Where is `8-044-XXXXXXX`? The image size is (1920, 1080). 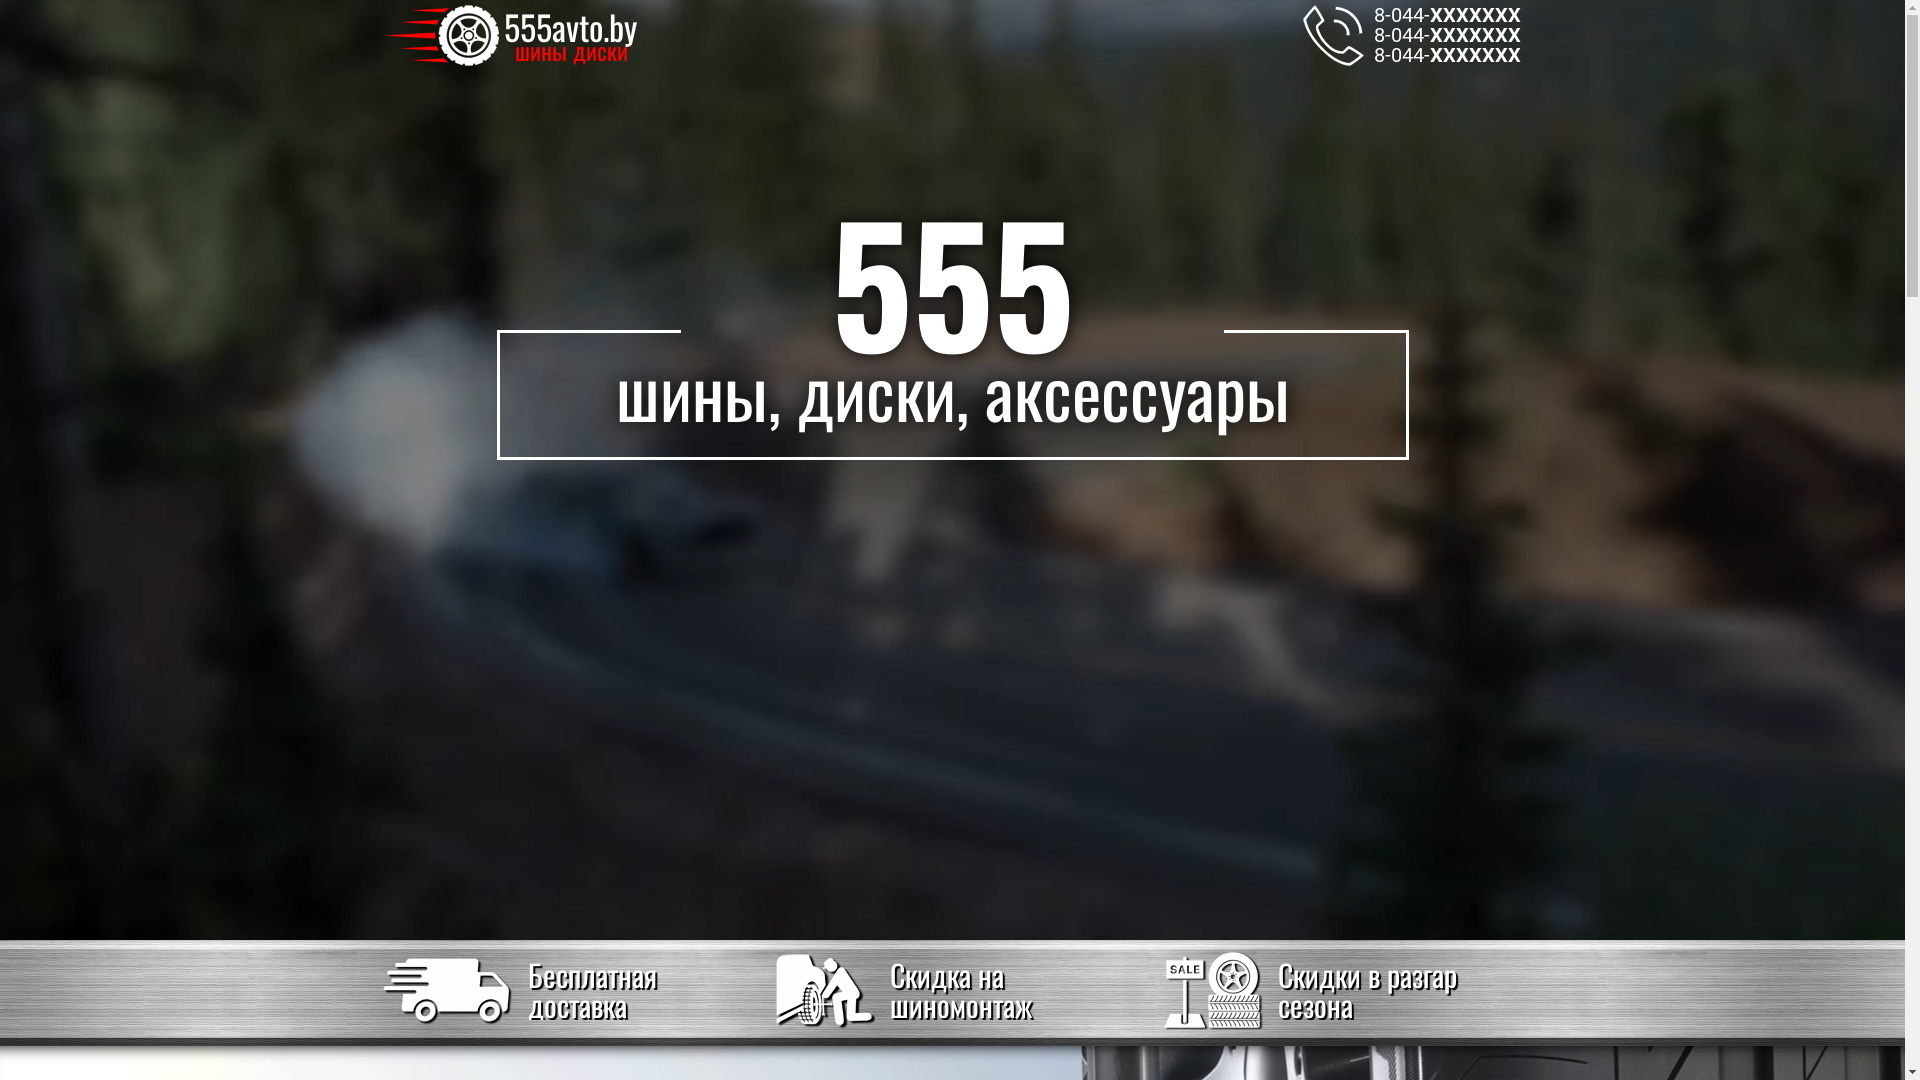 8-044-XXXXXXX is located at coordinates (1448, 15).